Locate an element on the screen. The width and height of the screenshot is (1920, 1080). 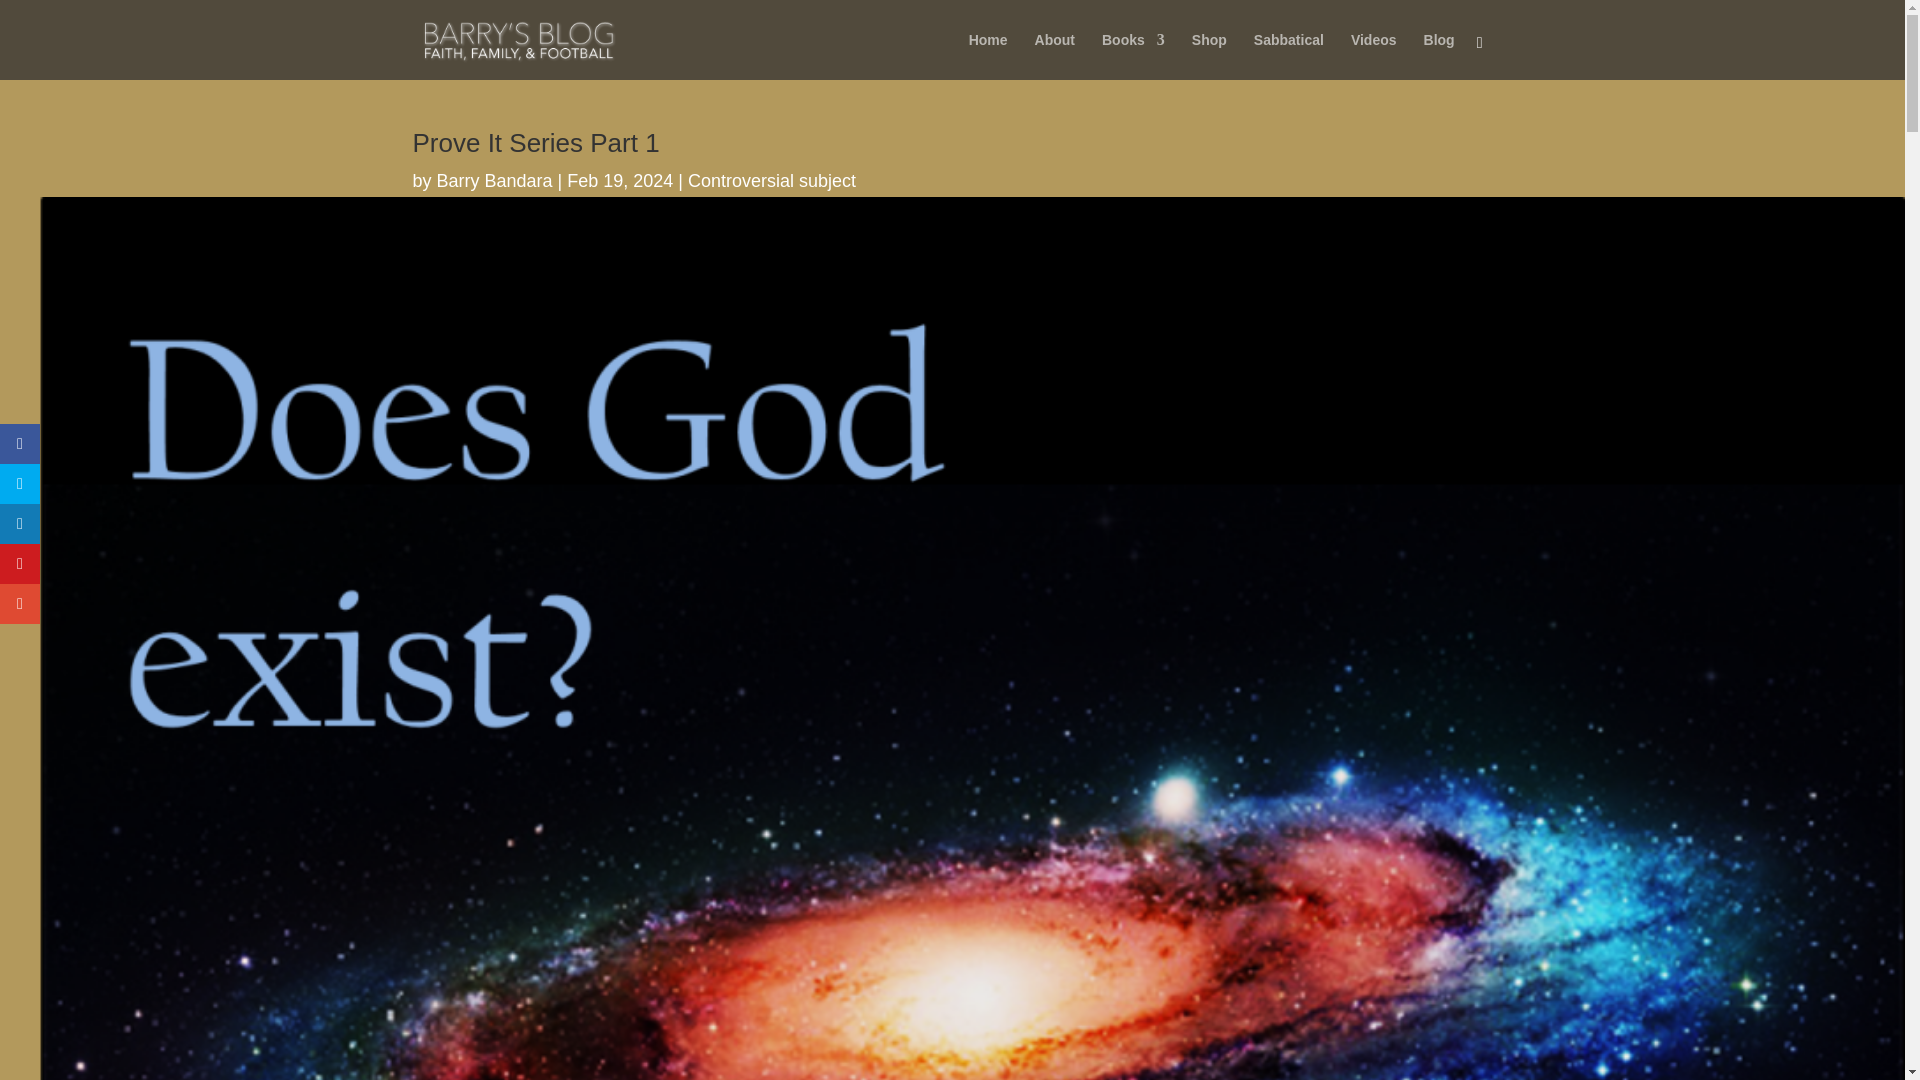
Videos is located at coordinates (1374, 56).